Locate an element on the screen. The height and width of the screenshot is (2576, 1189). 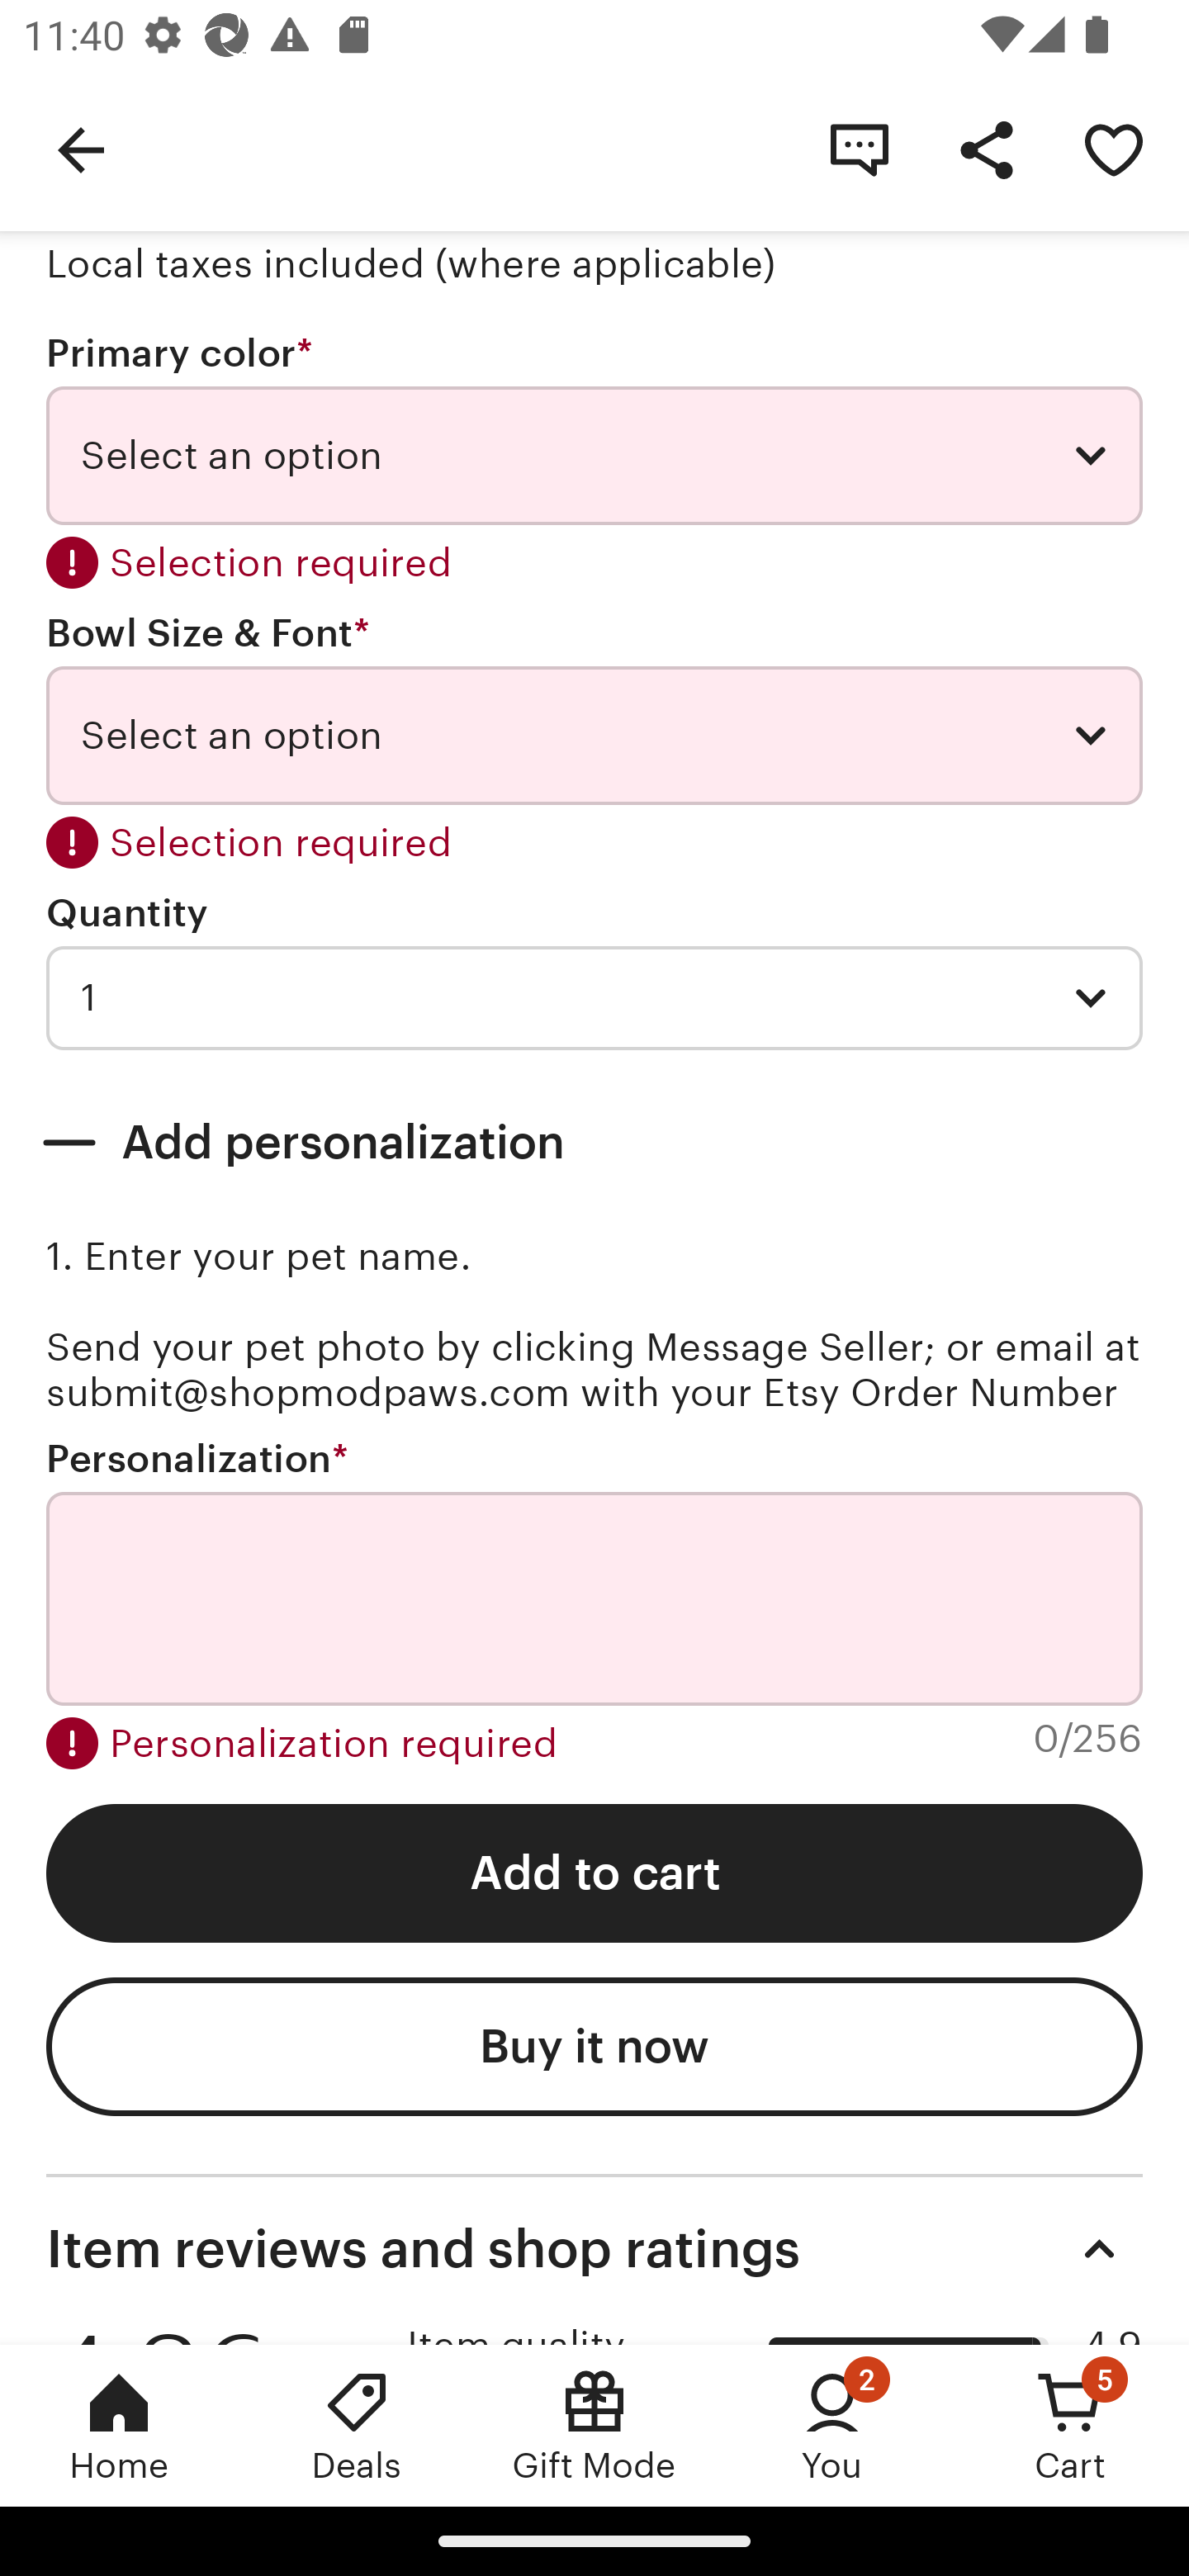
Item reviews and shop ratings is located at coordinates (594, 2249).